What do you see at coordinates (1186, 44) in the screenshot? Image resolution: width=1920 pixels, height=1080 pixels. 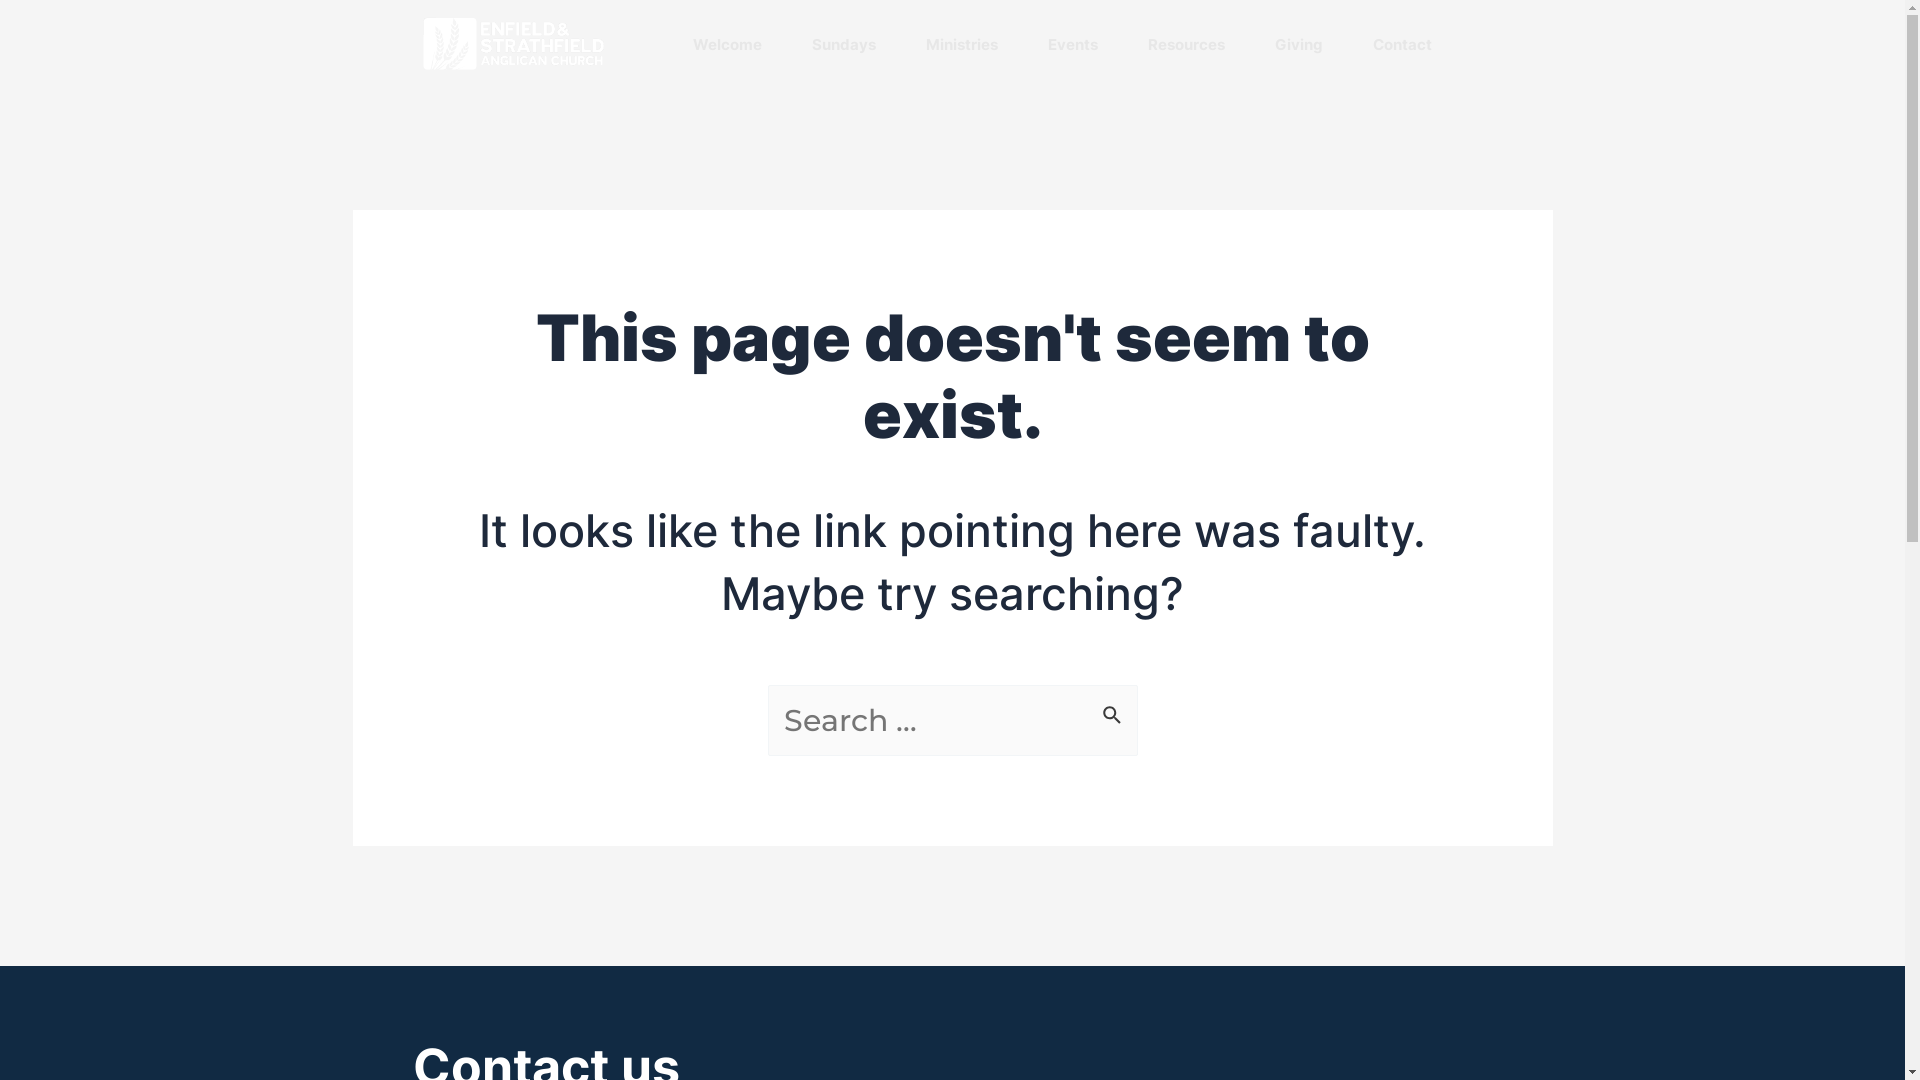 I see `Resources` at bounding box center [1186, 44].